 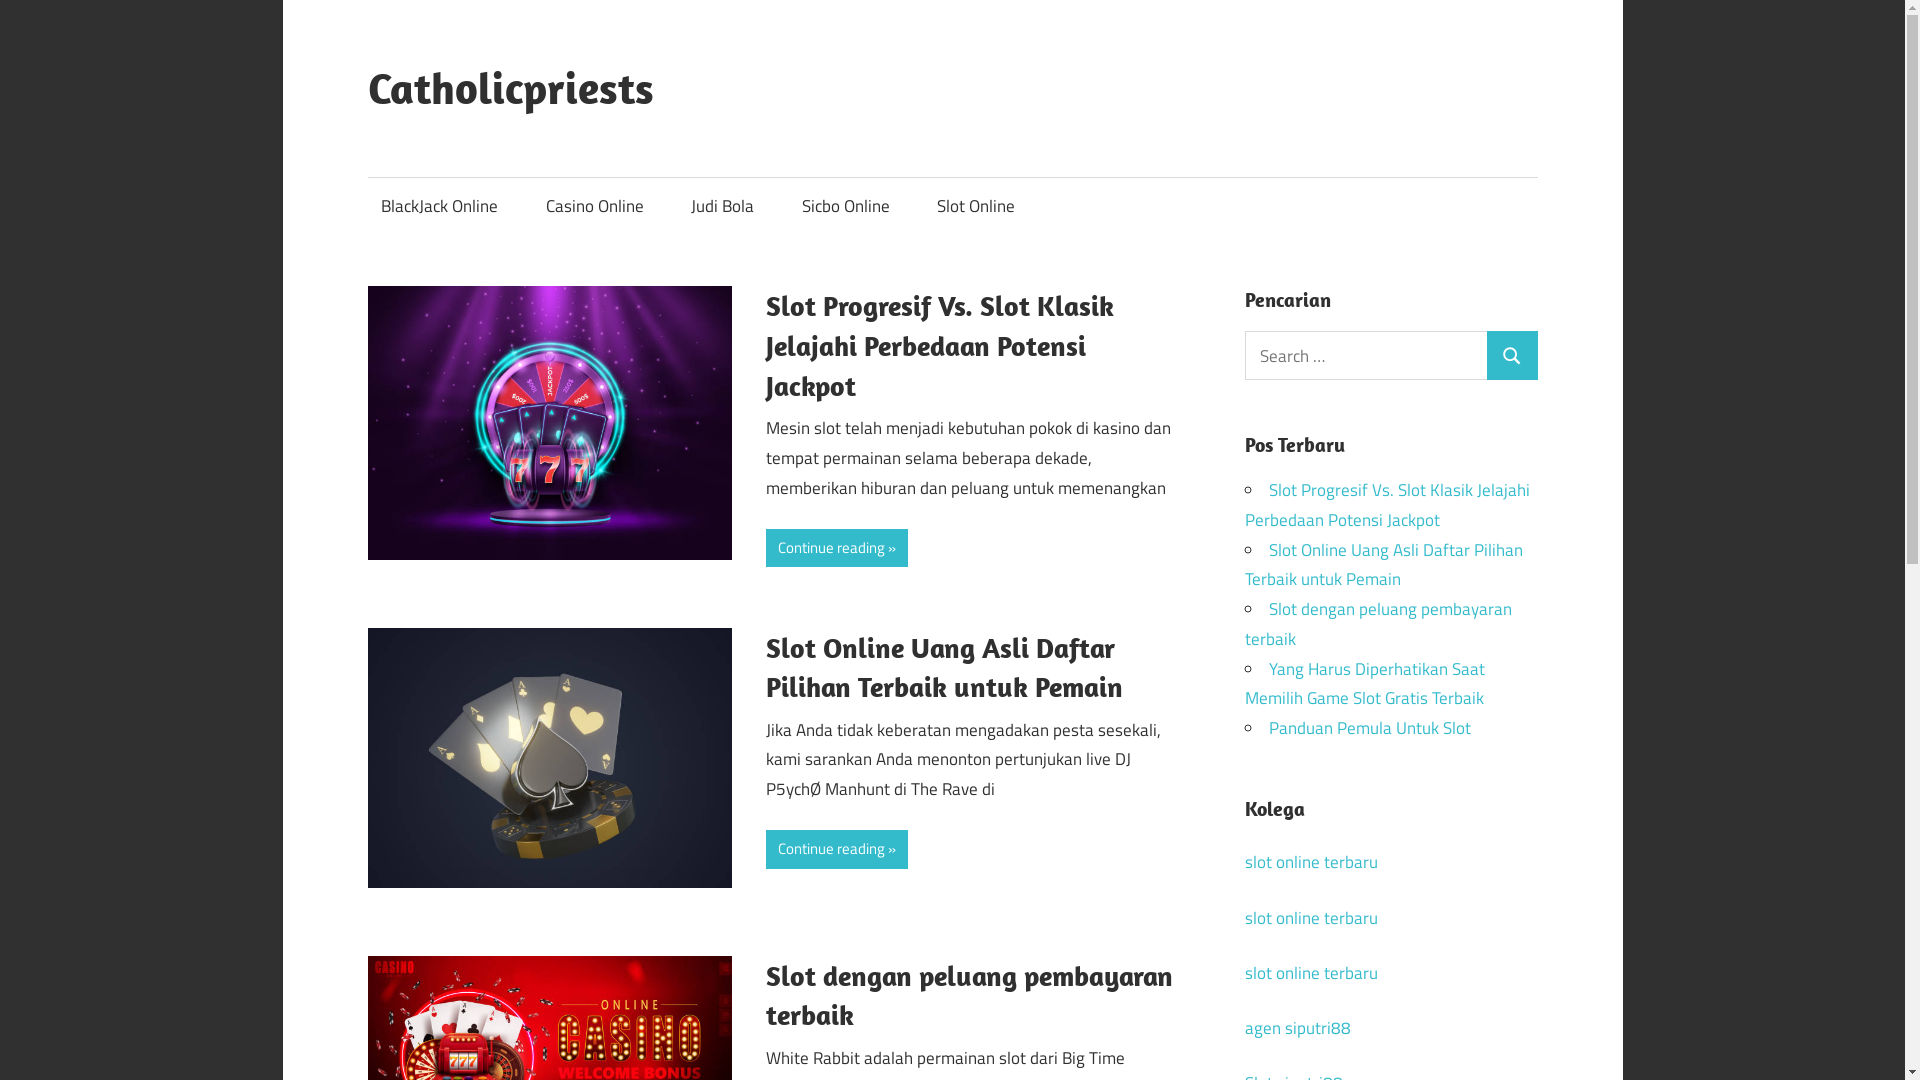 What do you see at coordinates (723, 206) in the screenshot?
I see `Judi Bola` at bounding box center [723, 206].